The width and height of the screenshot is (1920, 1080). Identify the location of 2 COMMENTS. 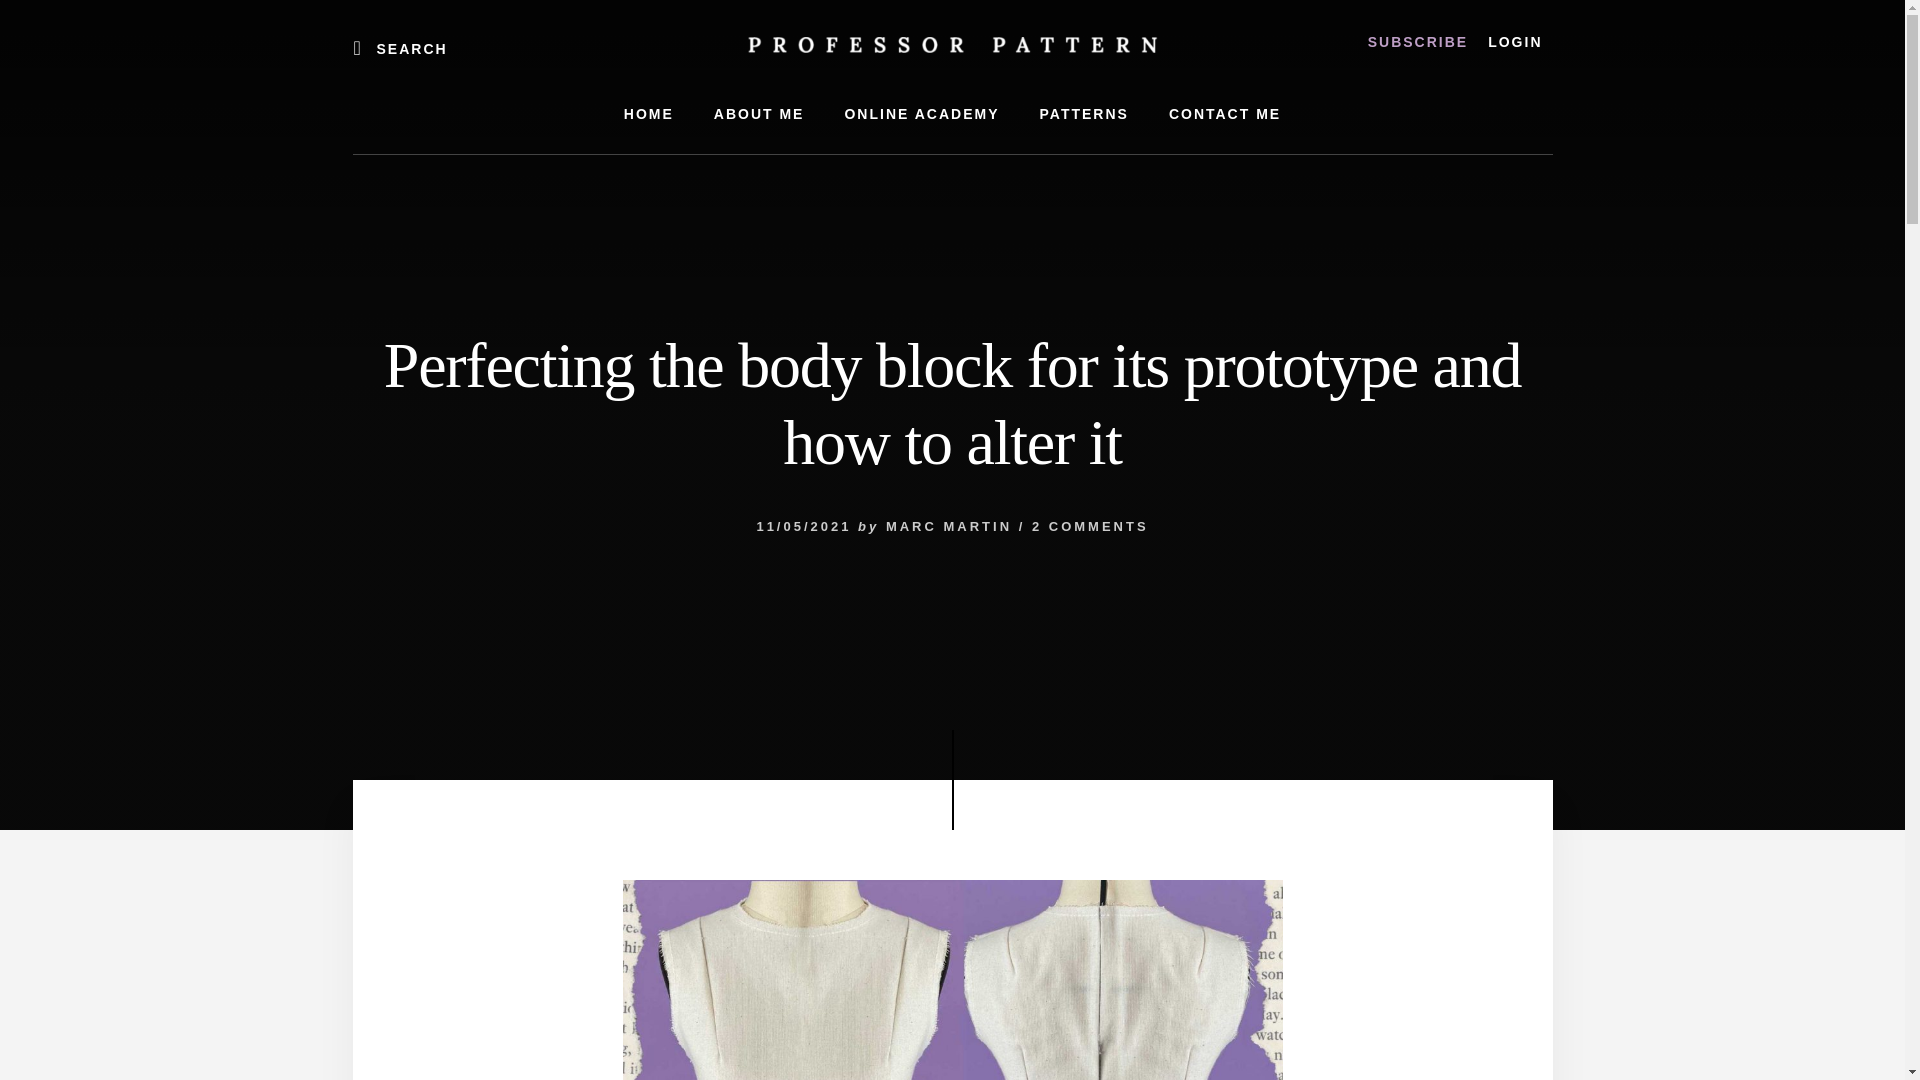
(1090, 526).